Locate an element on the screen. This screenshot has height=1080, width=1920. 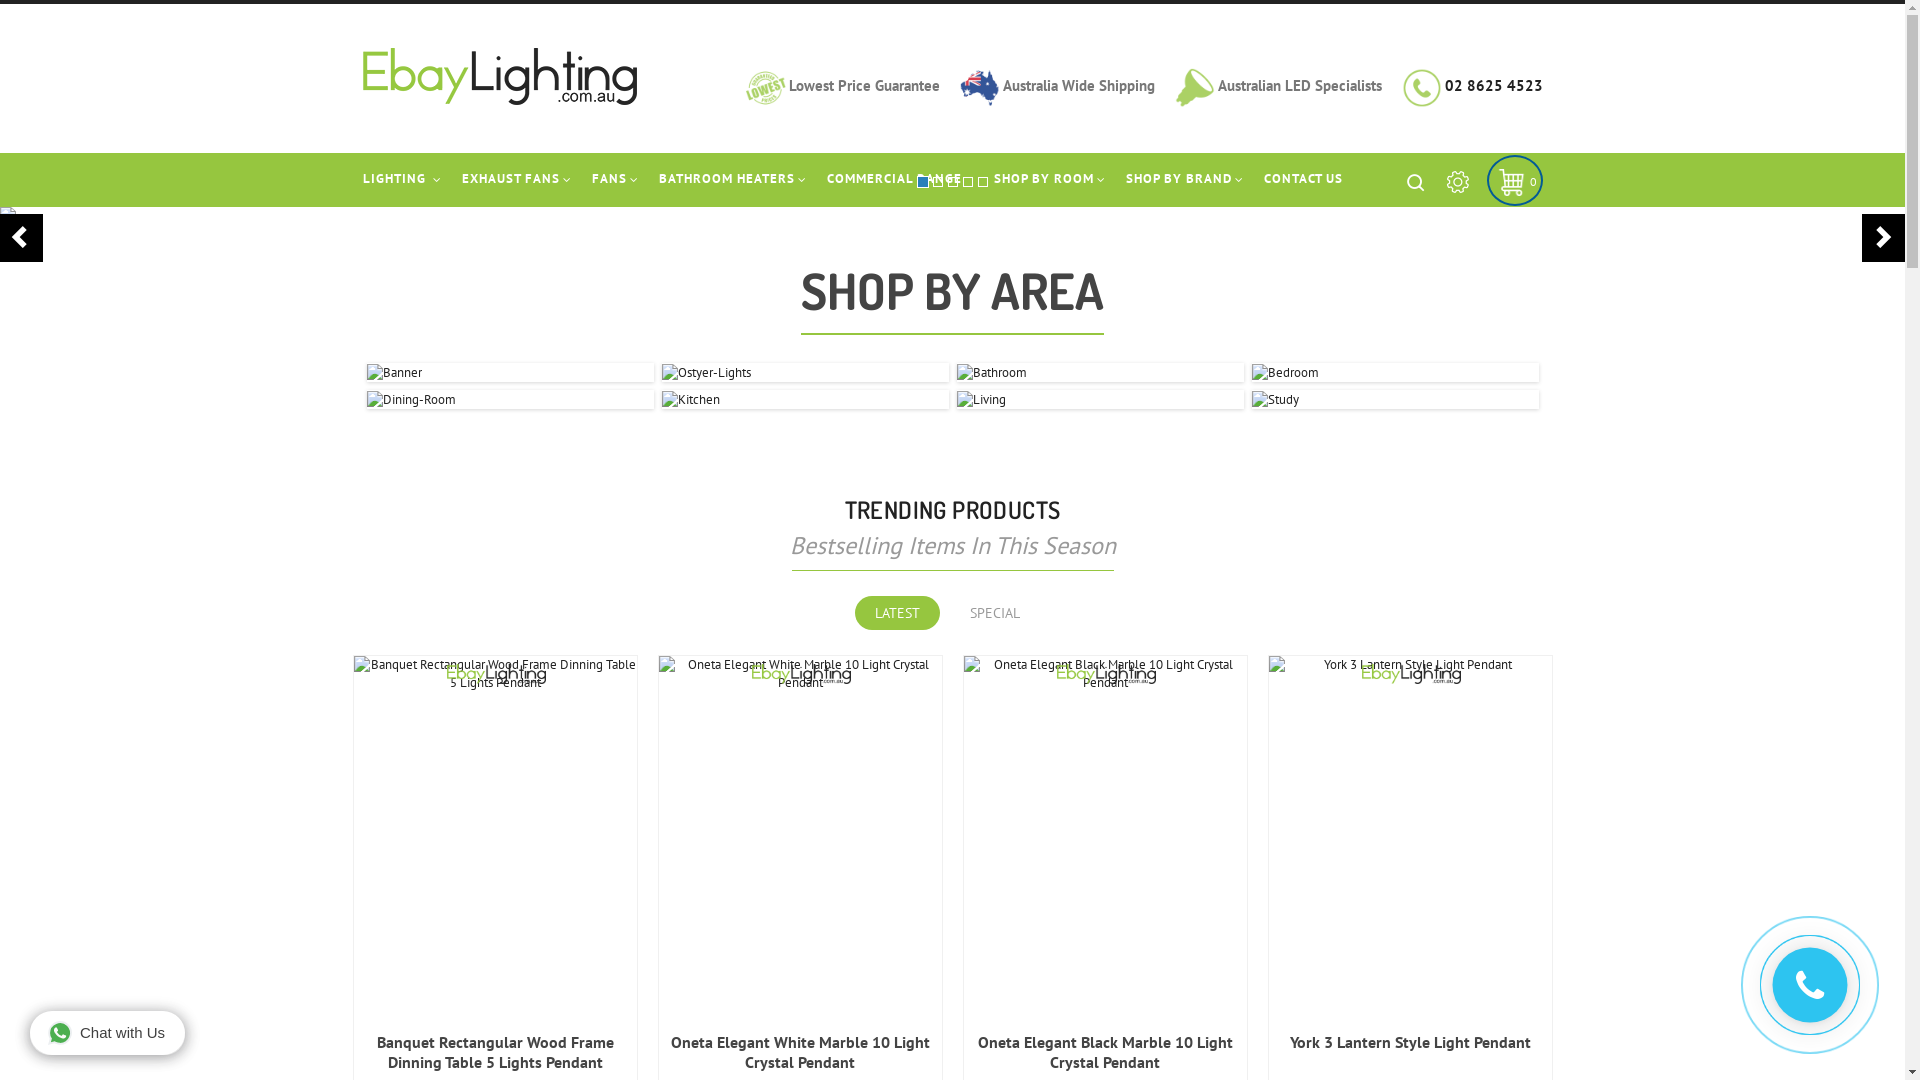
SPECIAL is located at coordinates (1000, 613).